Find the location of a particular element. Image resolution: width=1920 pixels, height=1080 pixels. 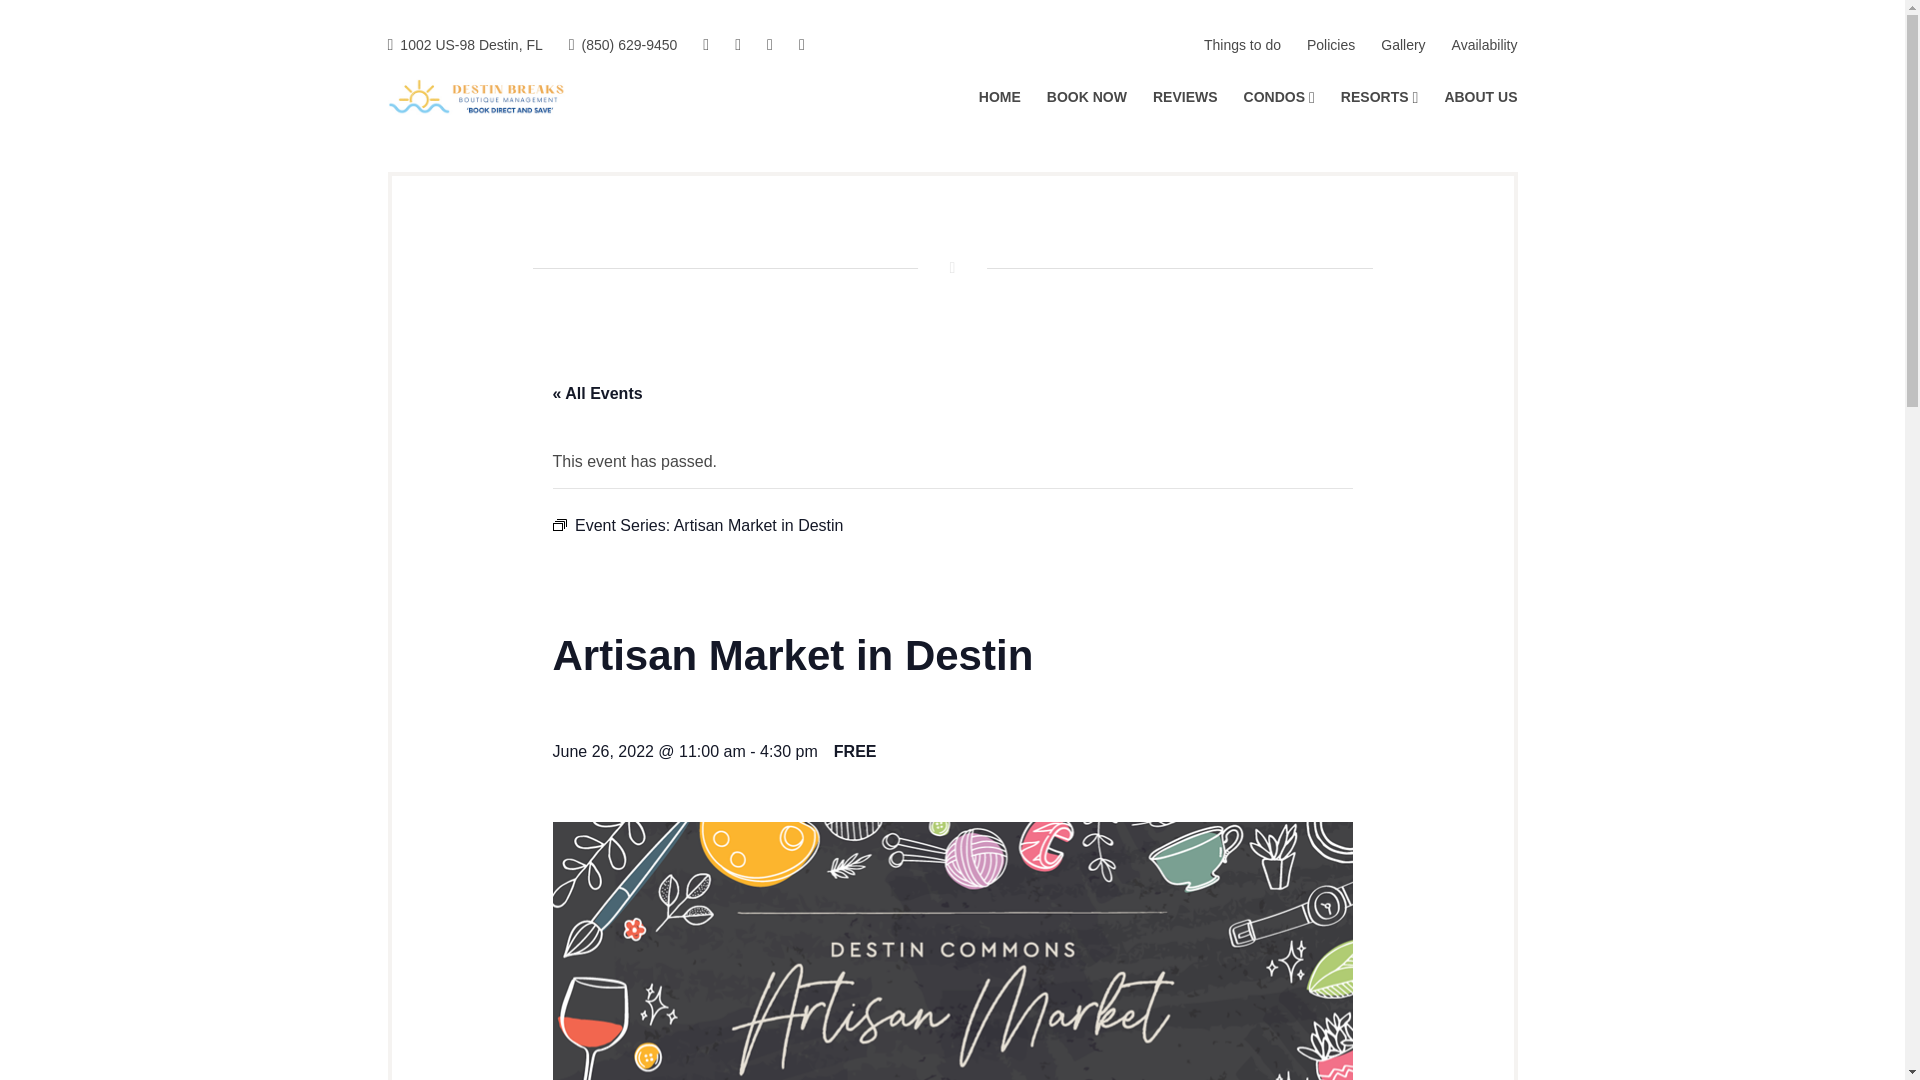

ABOUT US is located at coordinates (1480, 98).